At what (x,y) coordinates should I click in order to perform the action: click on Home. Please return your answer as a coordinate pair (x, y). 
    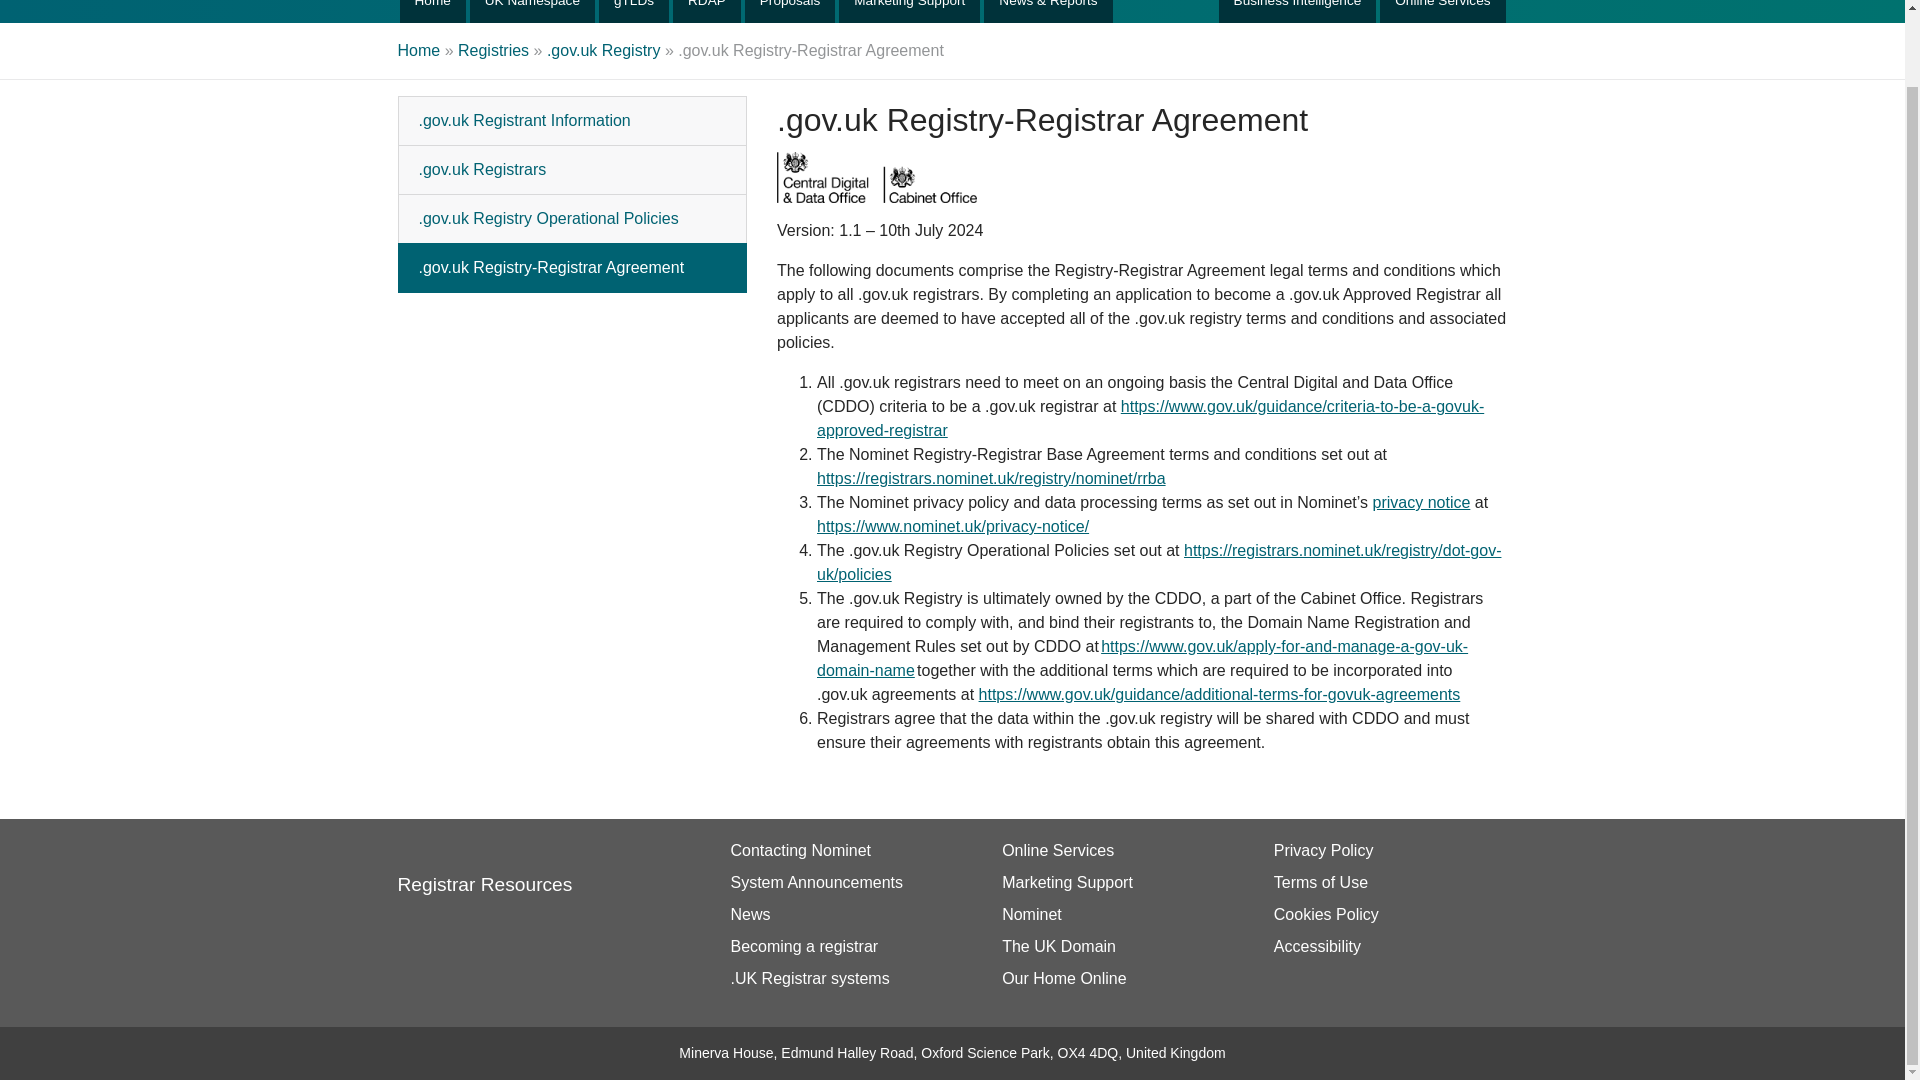
    Looking at the image, I should click on (572, 268).